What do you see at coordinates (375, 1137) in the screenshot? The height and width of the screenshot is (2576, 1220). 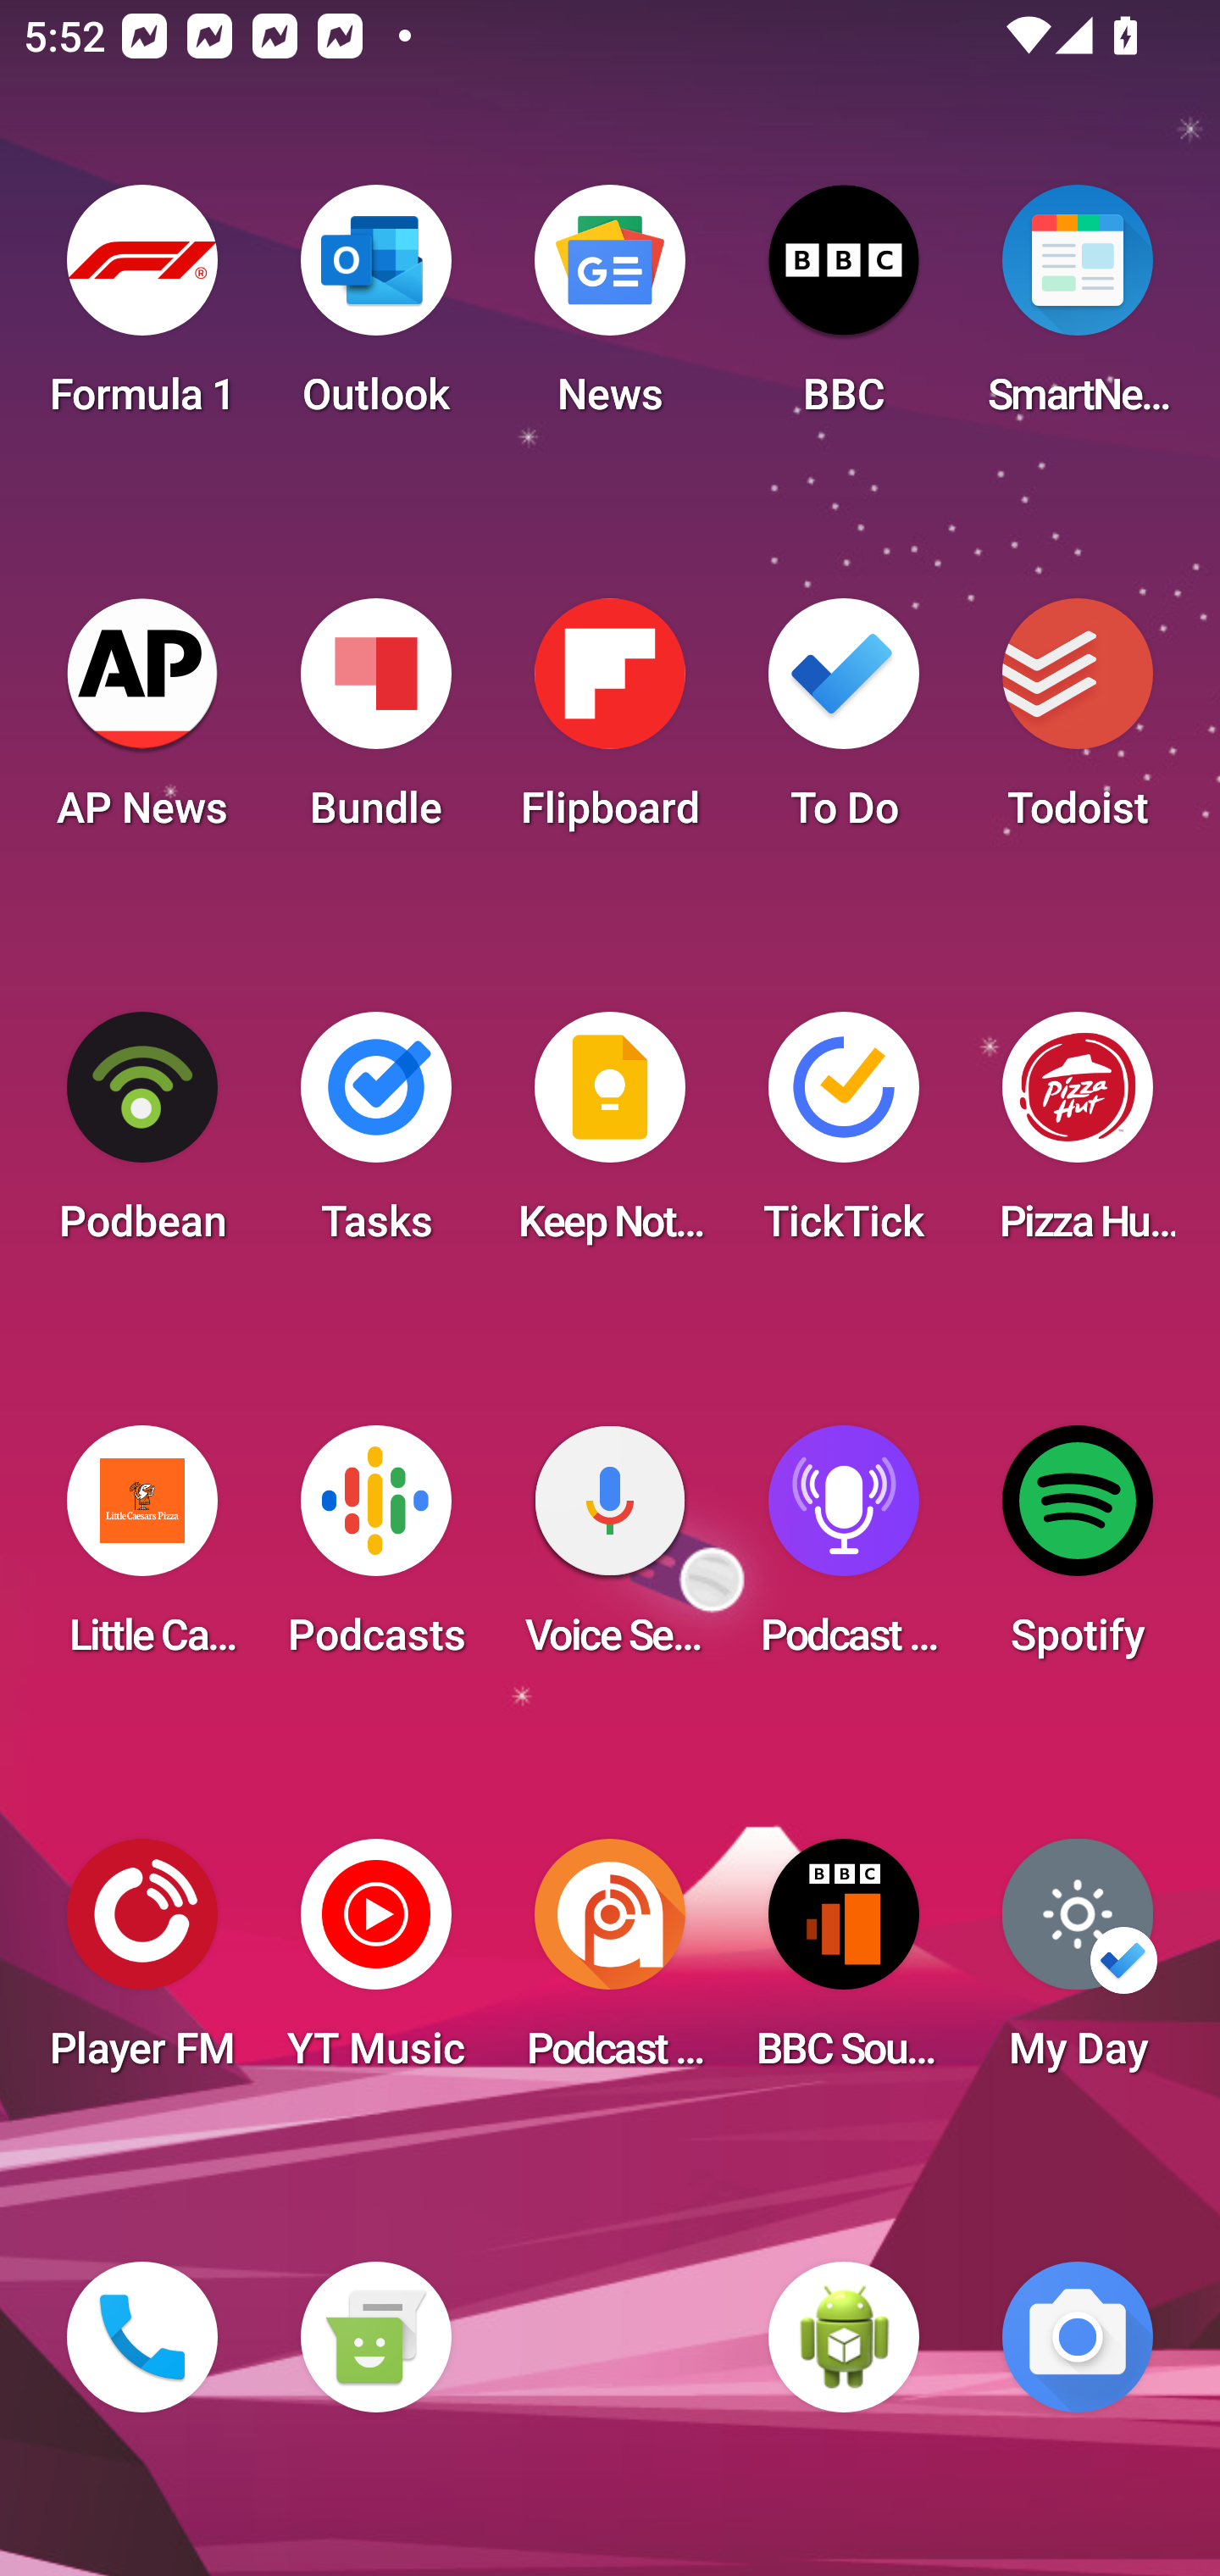 I see `Tasks` at bounding box center [375, 1137].